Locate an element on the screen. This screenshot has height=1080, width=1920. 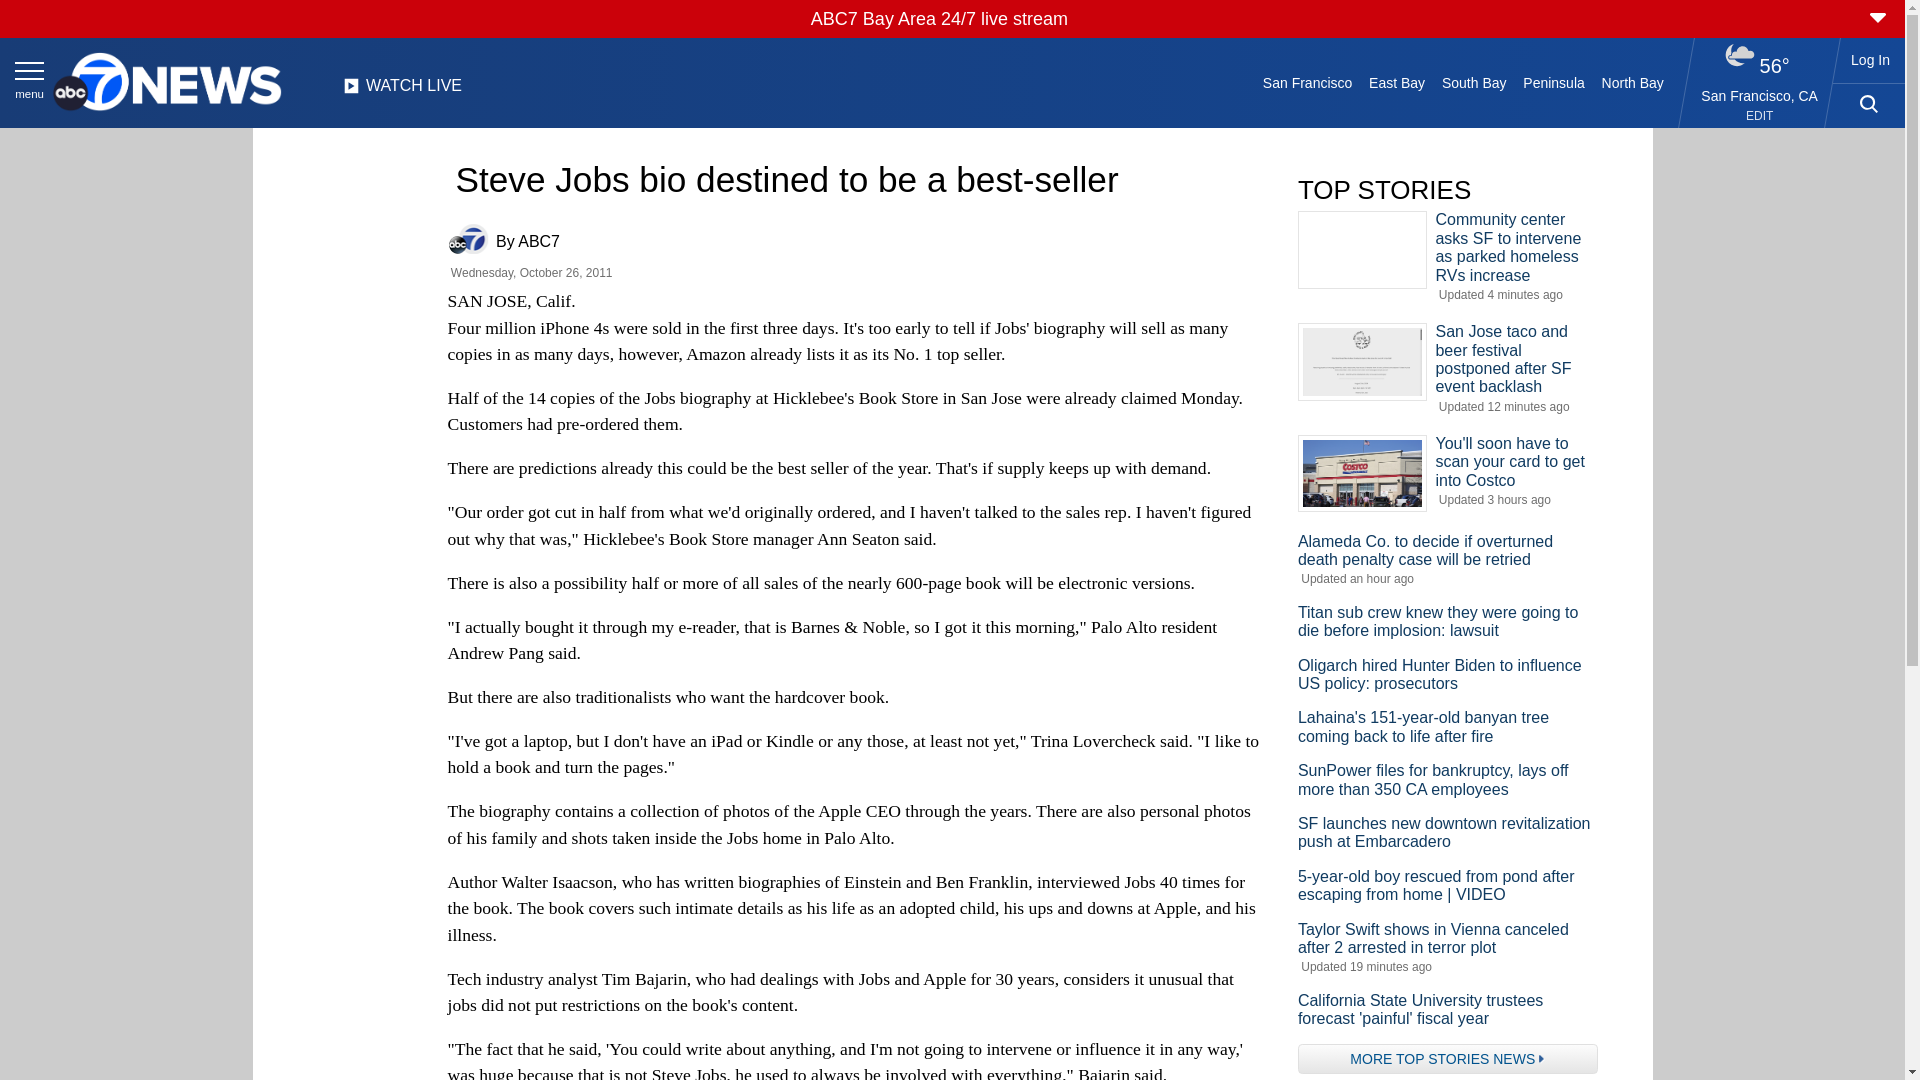
East Bay is located at coordinates (1398, 82).